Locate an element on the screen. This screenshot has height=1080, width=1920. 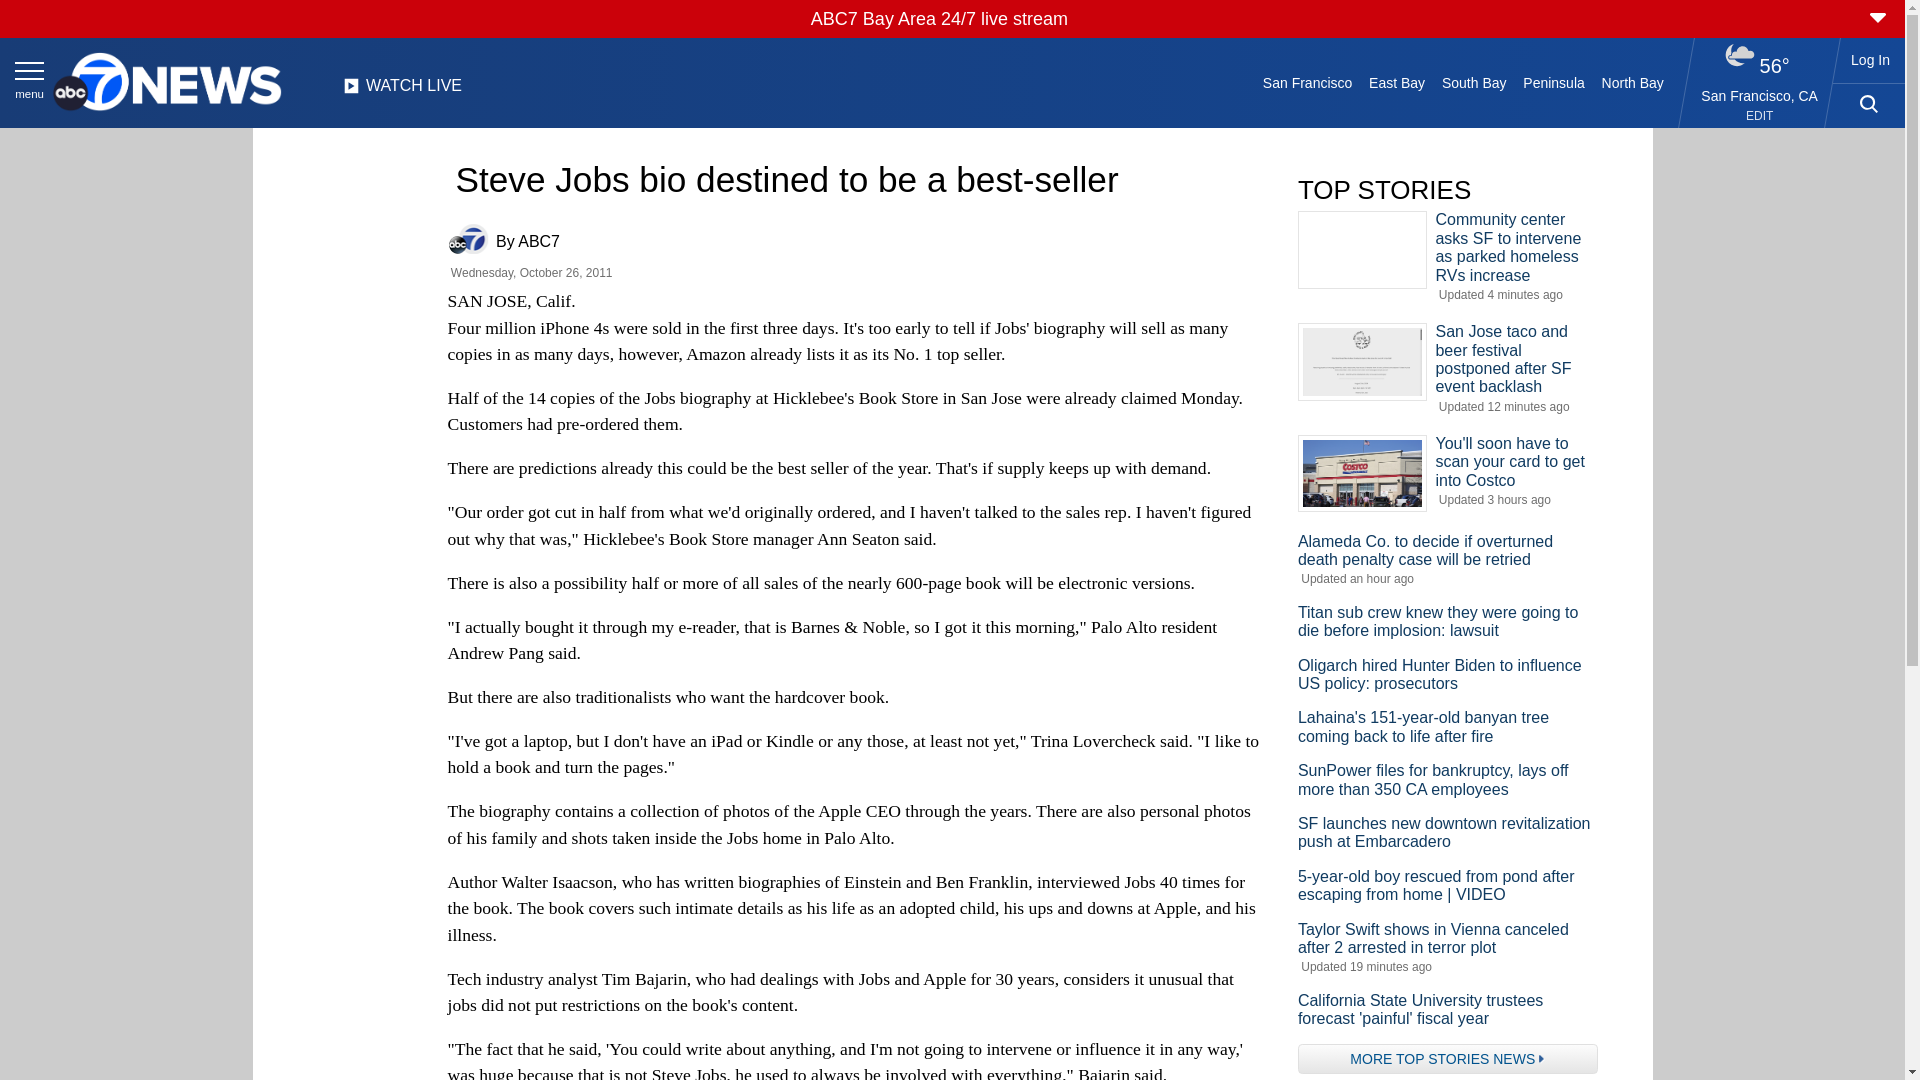
East Bay is located at coordinates (1398, 82).